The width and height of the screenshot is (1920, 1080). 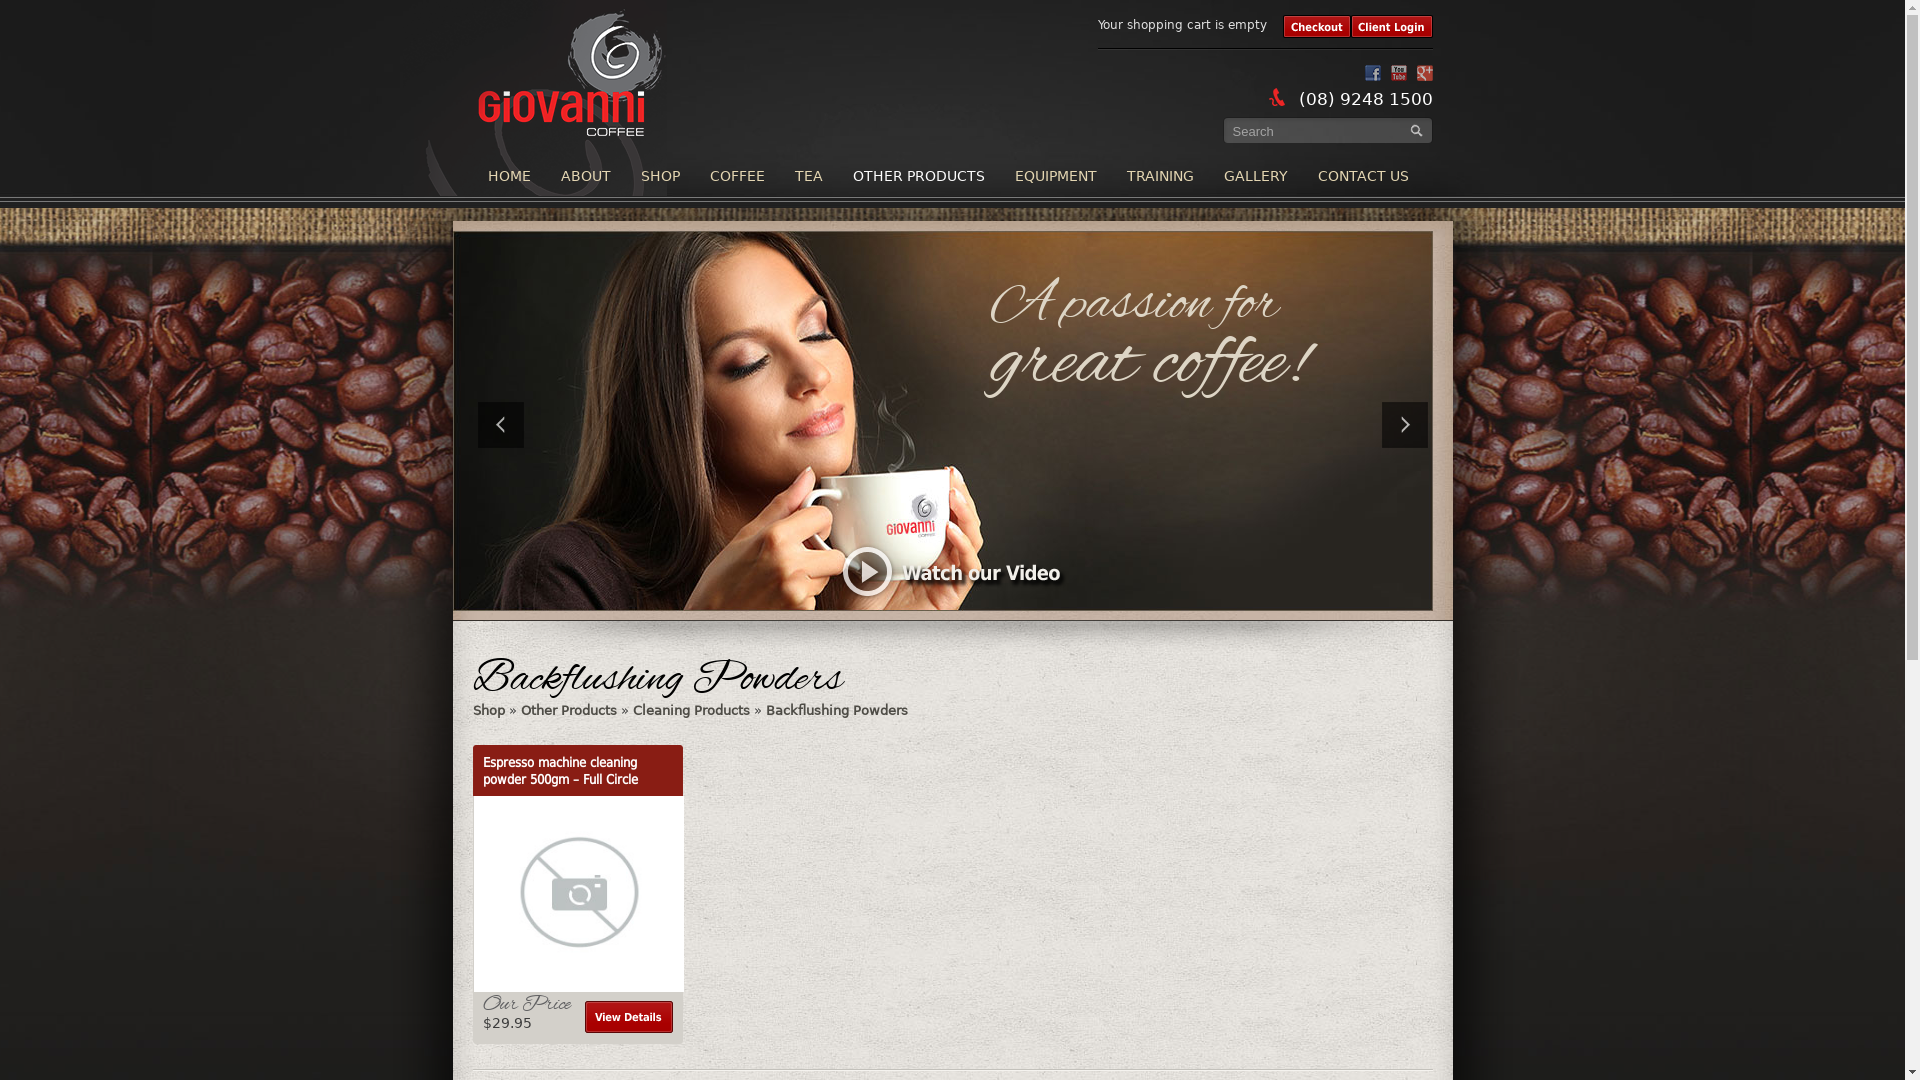 What do you see at coordinates (660, 176) in the screenshot?
I see `SHOP` at bounding box center [660, 176].